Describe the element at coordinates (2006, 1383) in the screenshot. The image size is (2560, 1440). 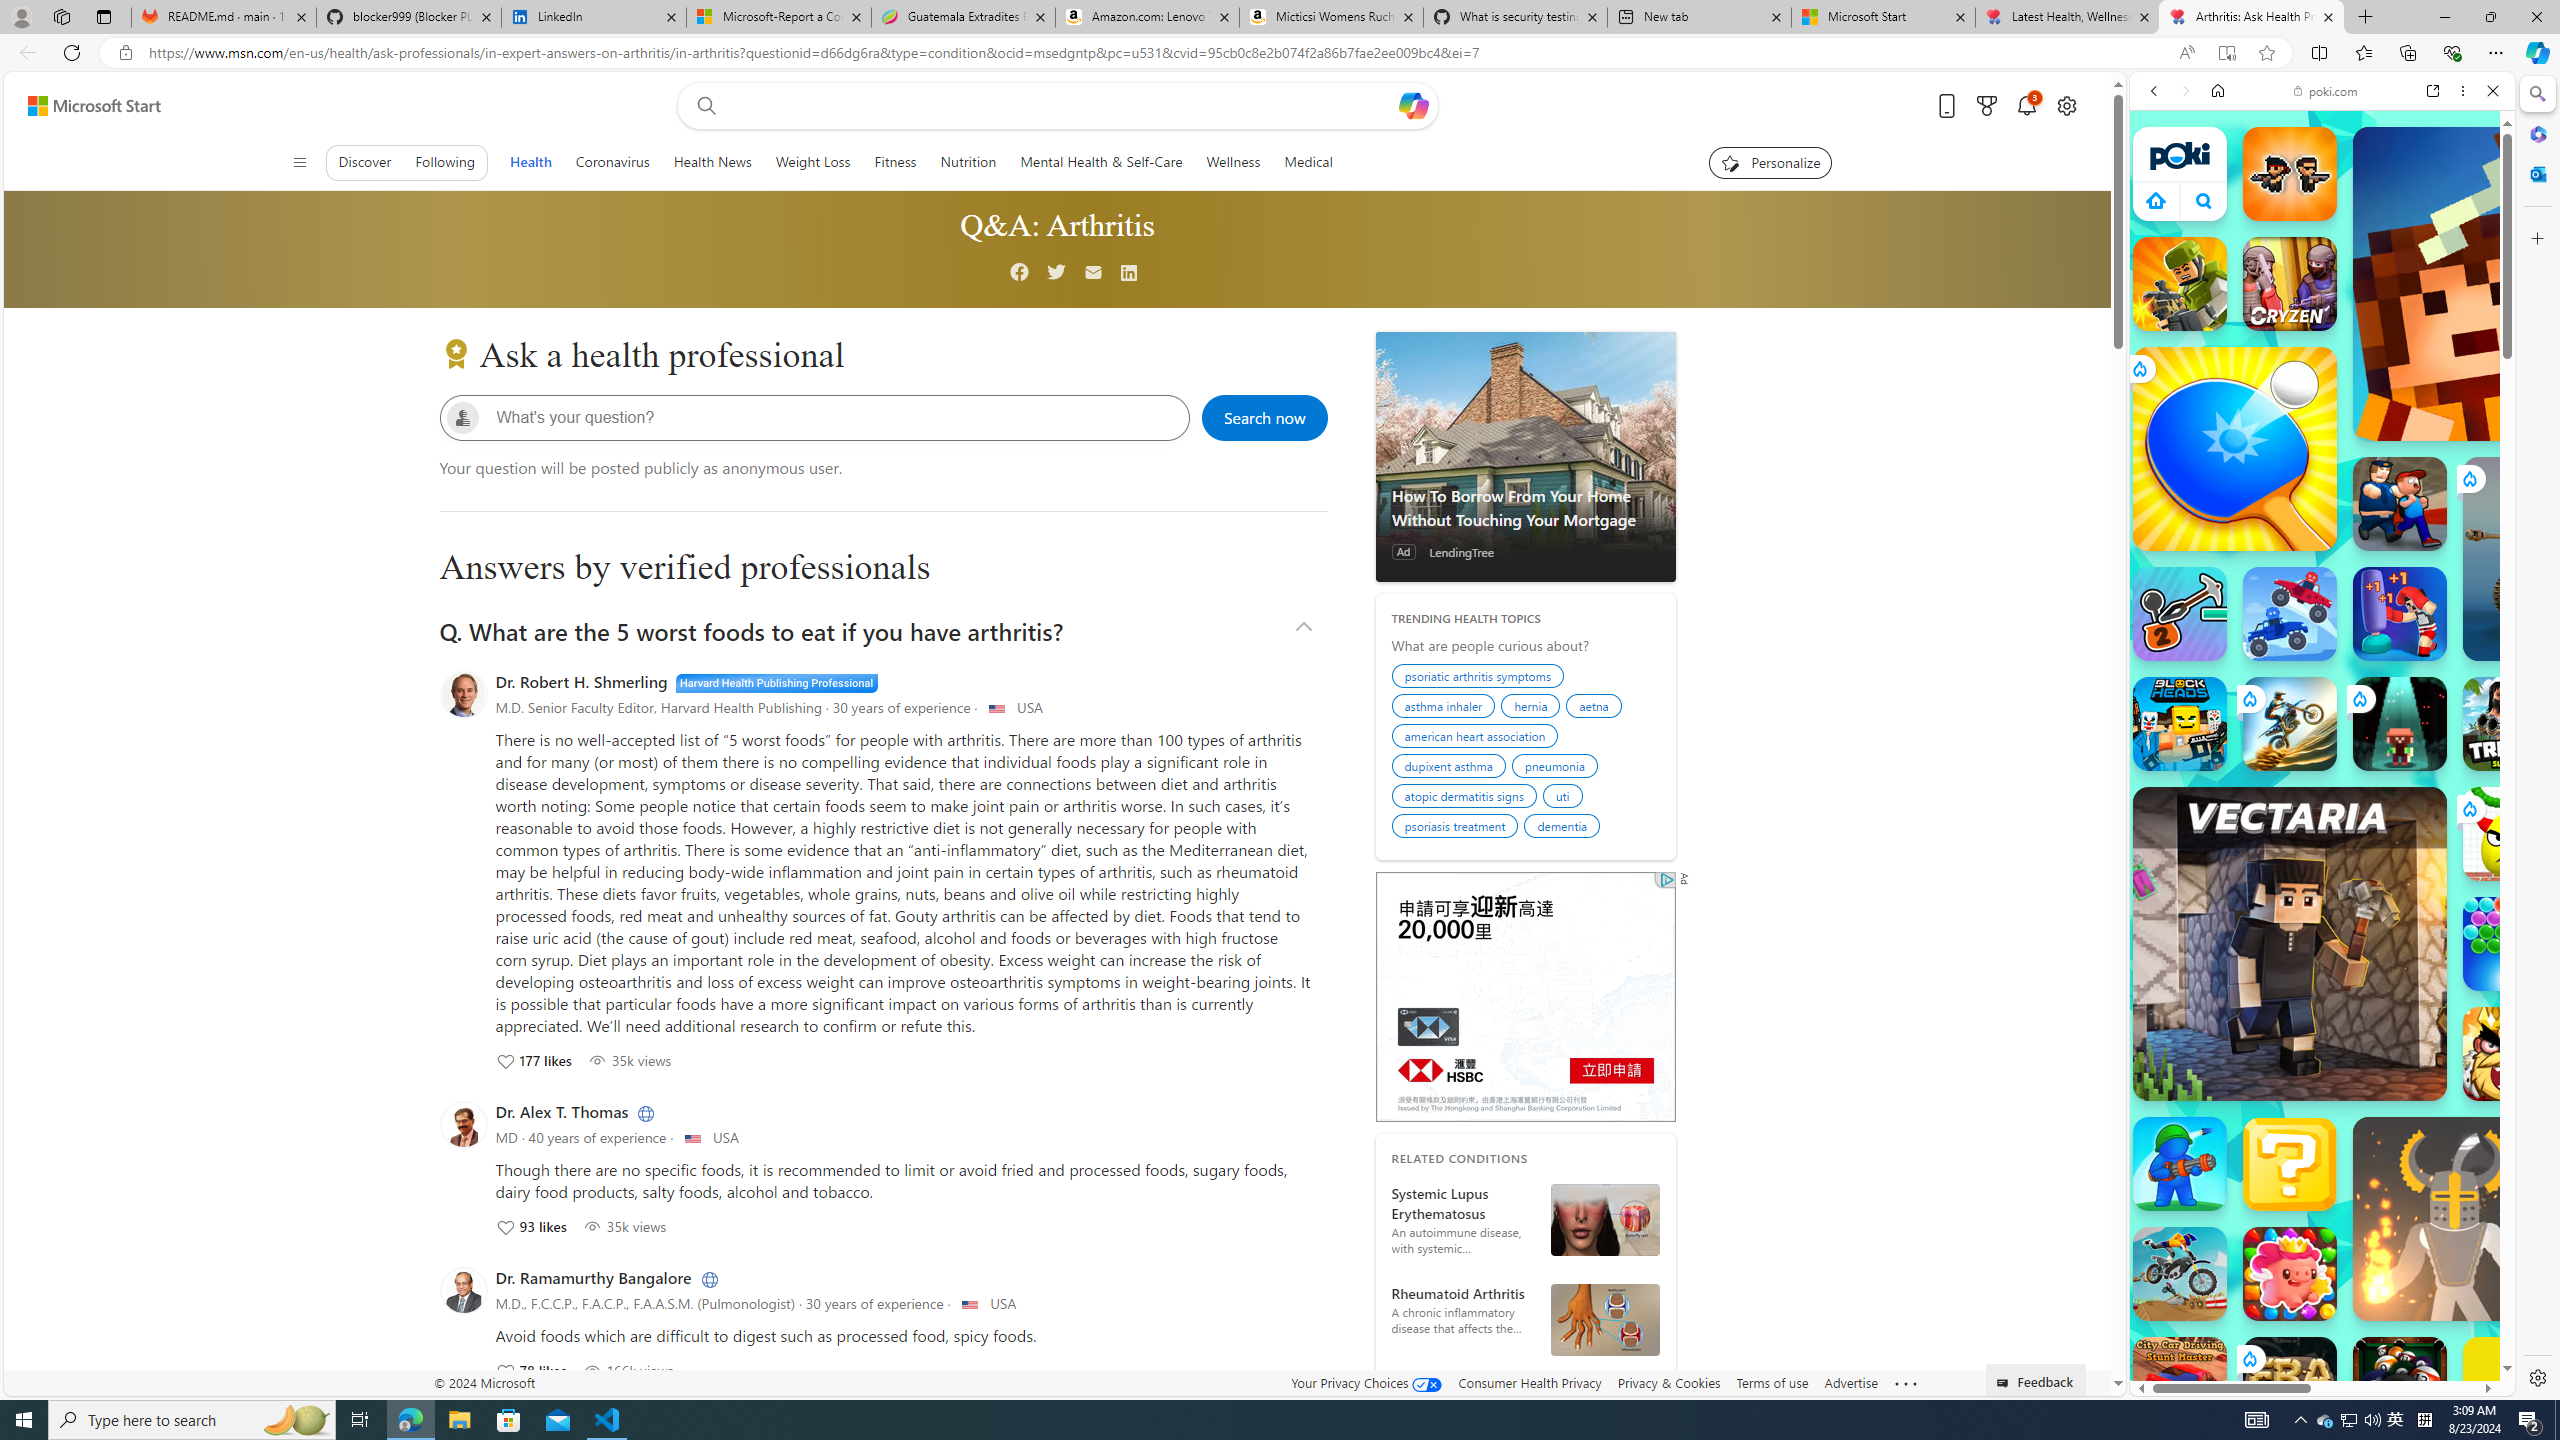
I see `Class: feedback_link_icon-DS-EntryPoint1-1` at that location.